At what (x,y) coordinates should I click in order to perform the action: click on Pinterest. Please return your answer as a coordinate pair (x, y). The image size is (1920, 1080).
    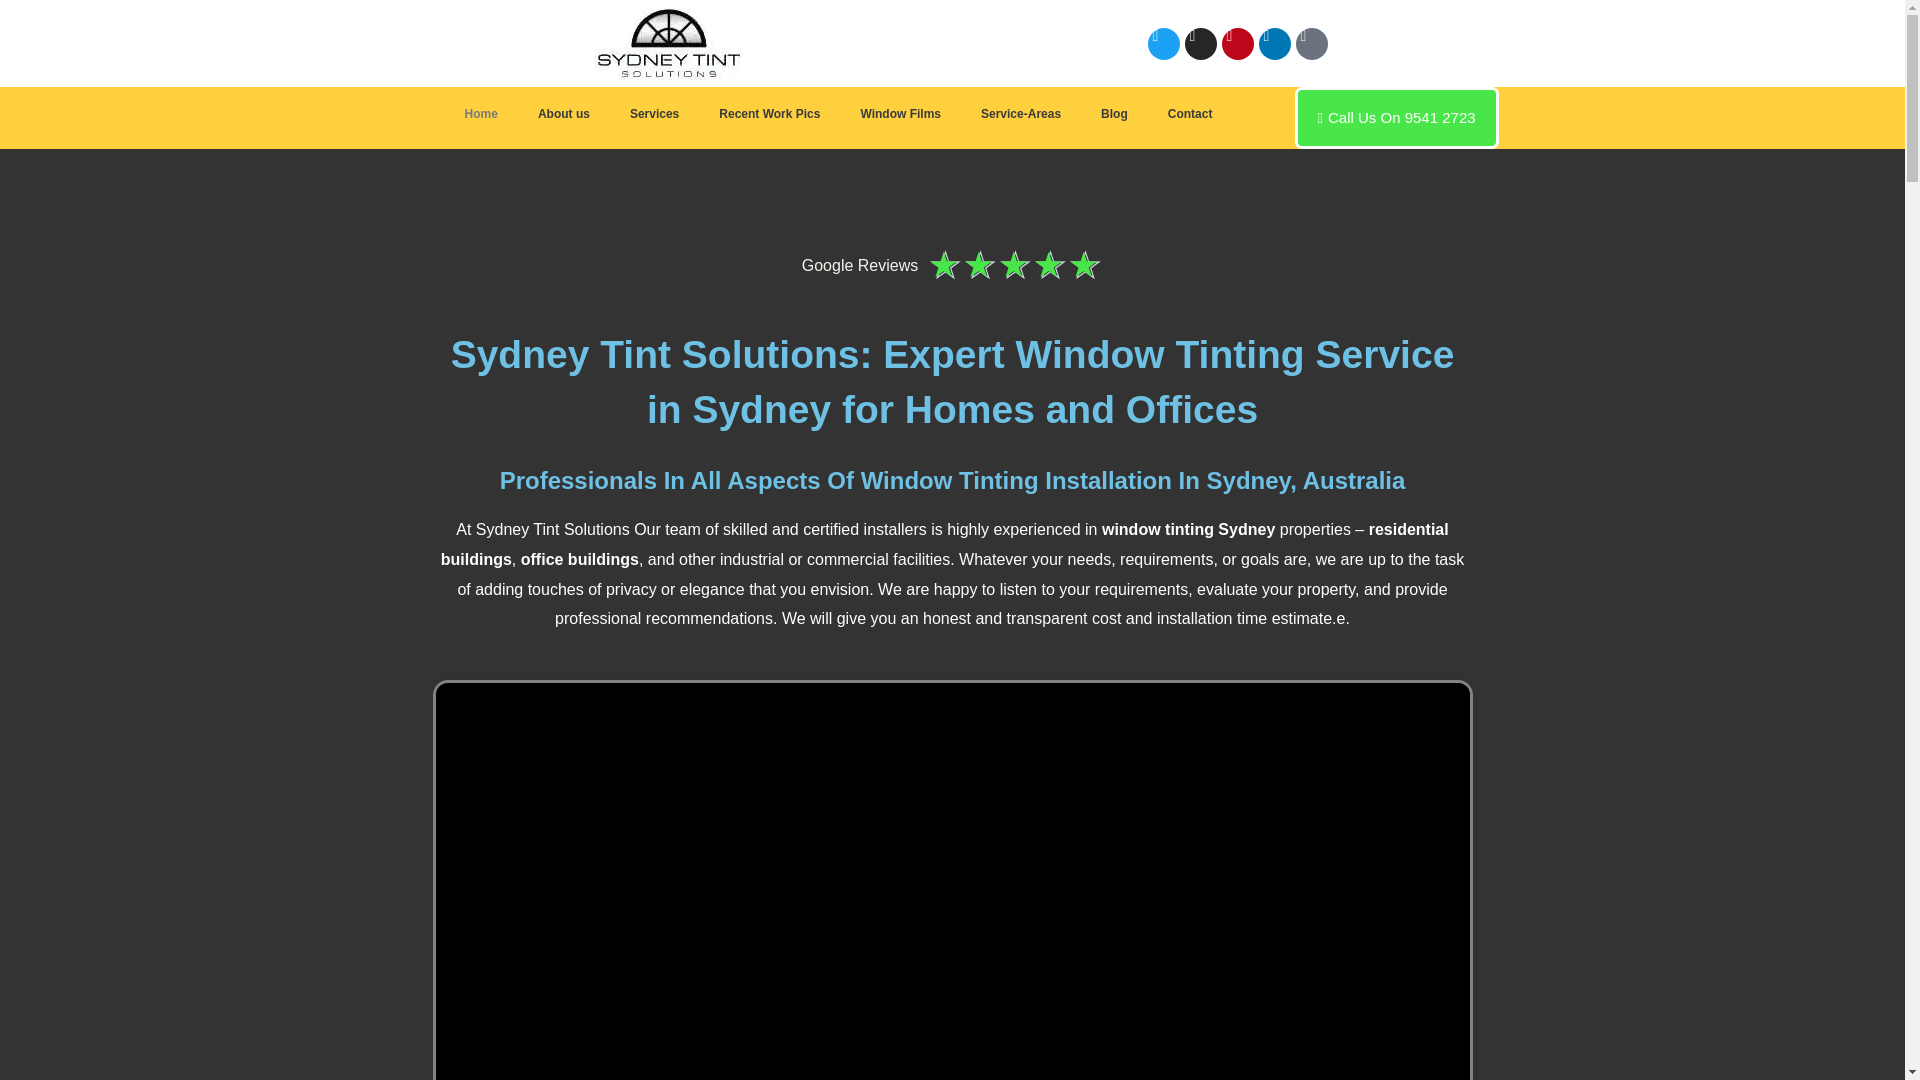
    Looking at the image, I should click on (1237, 44).